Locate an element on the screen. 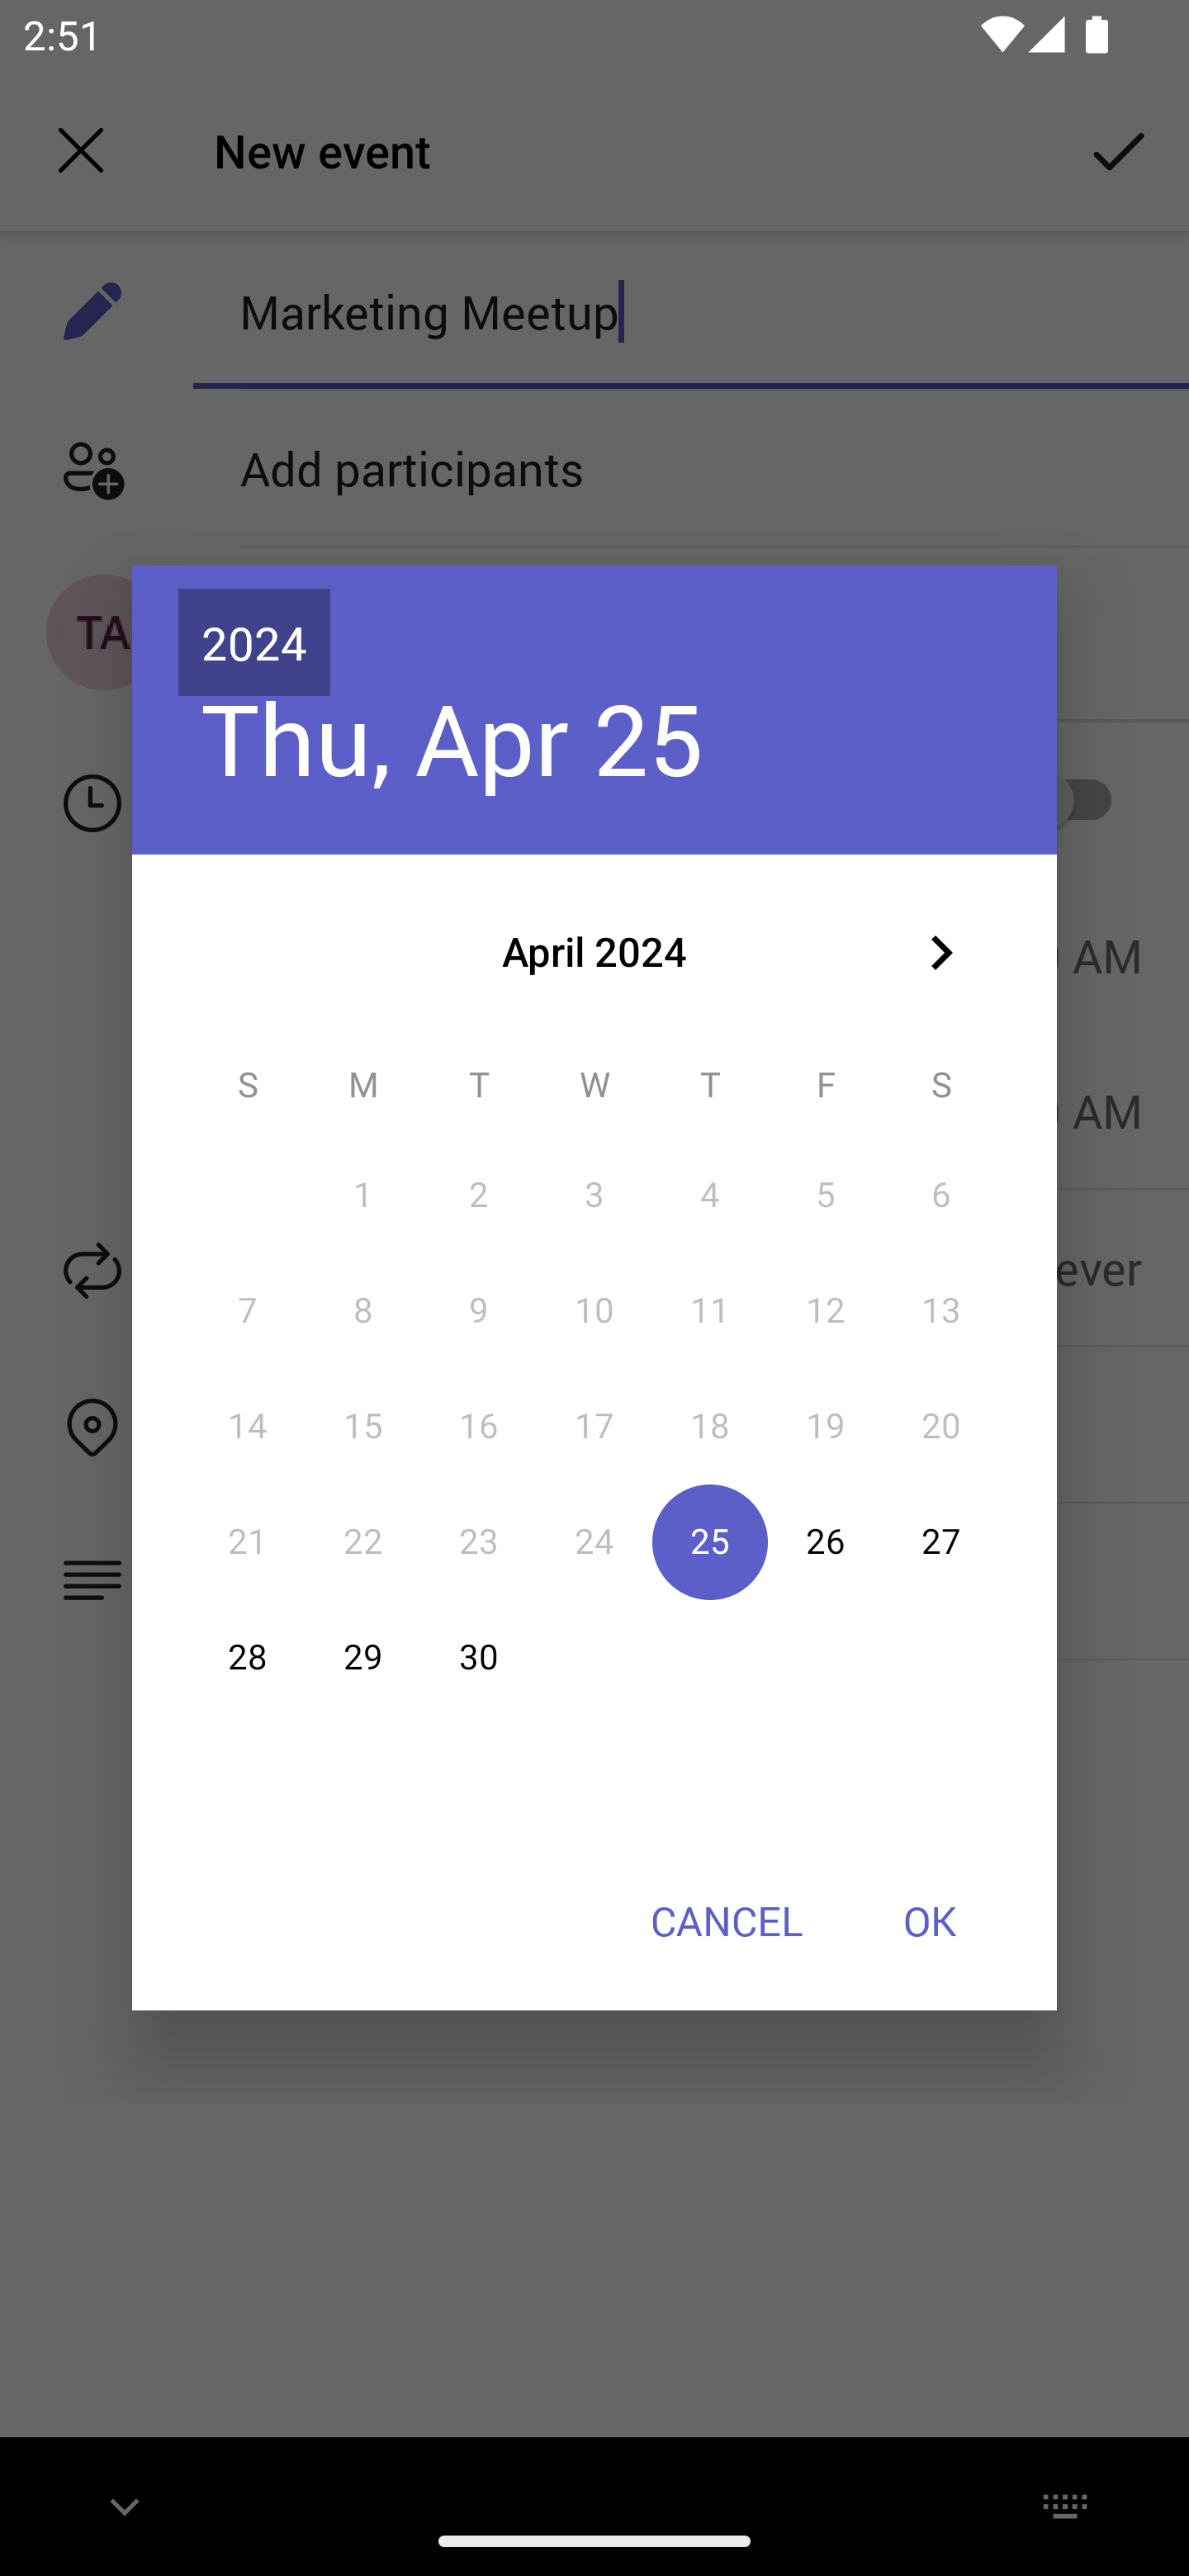 This screenshot has width=1189, height=2576. 24 24 April 2024 is located at coordinates (594, 1541).